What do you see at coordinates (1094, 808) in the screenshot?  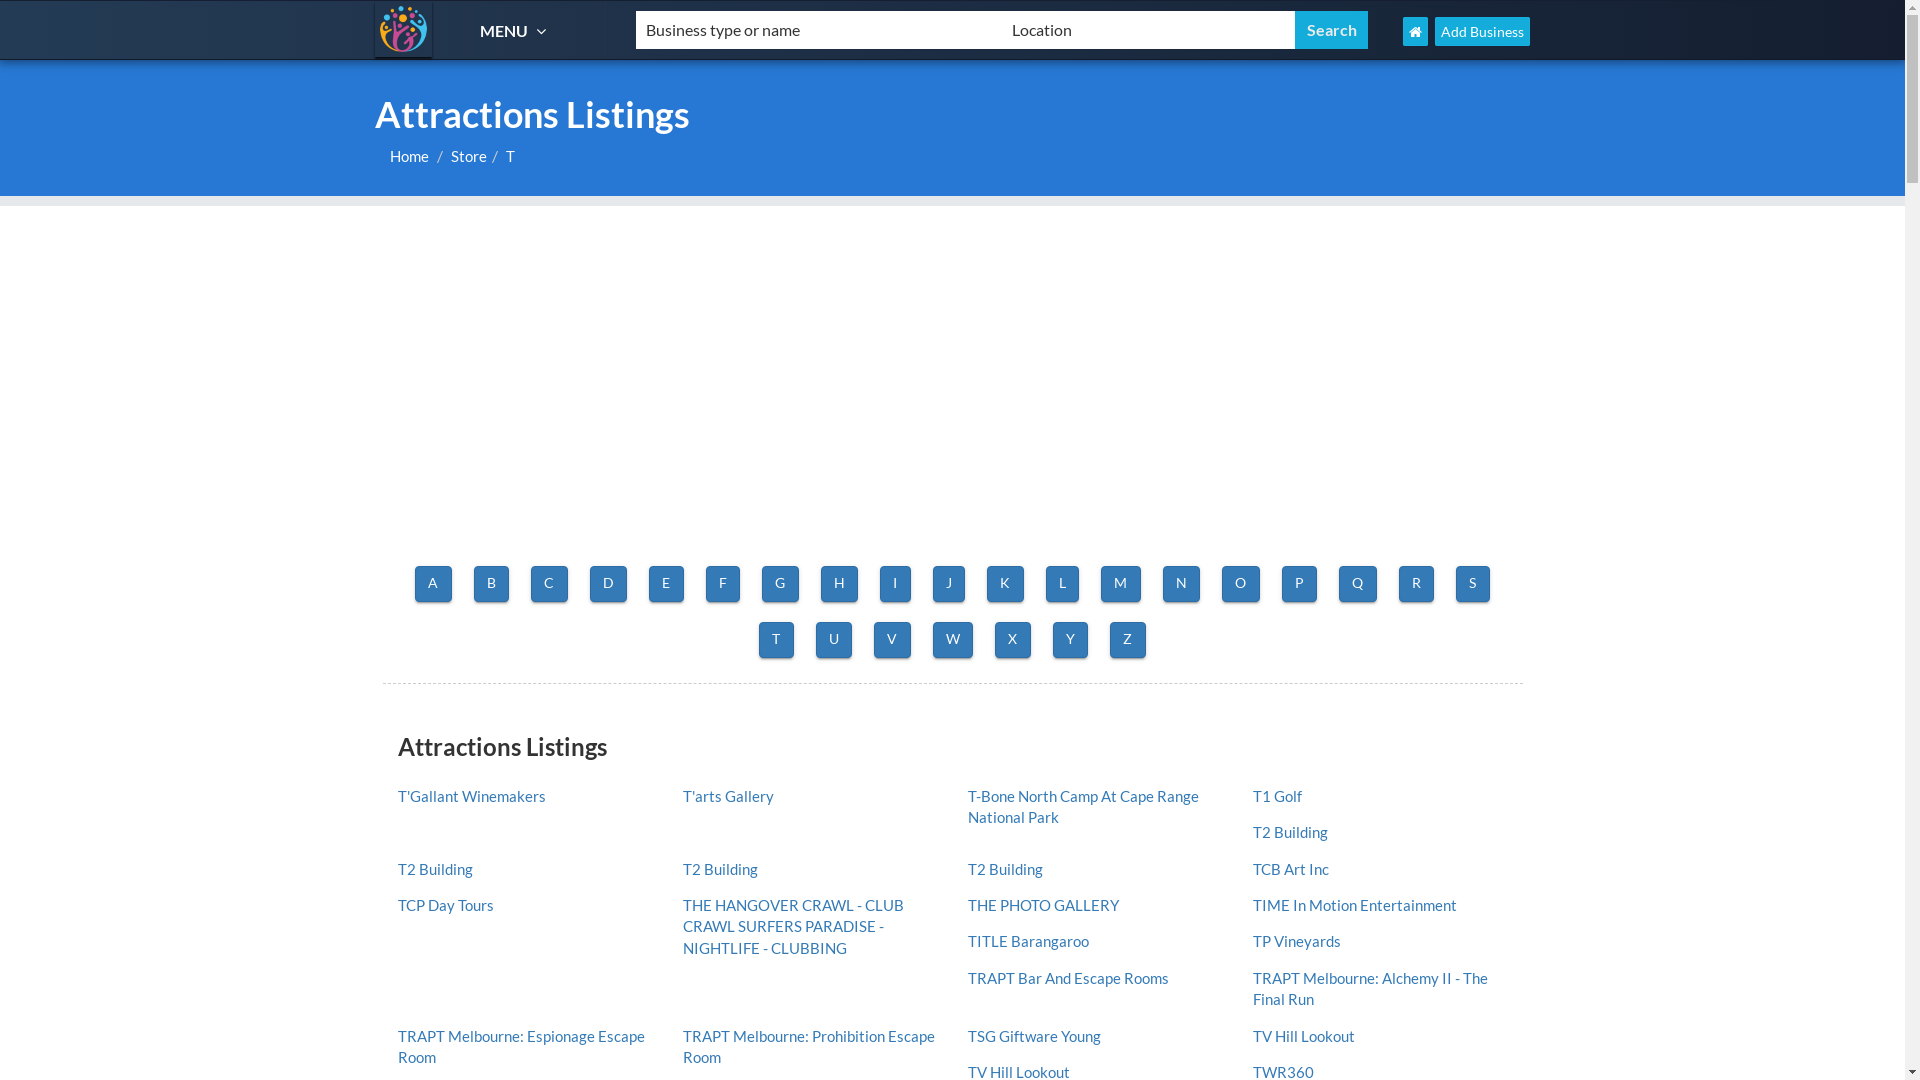 I see `T-Bone North Camp At Cape Range National Park` at bounding box center [1094, 808].